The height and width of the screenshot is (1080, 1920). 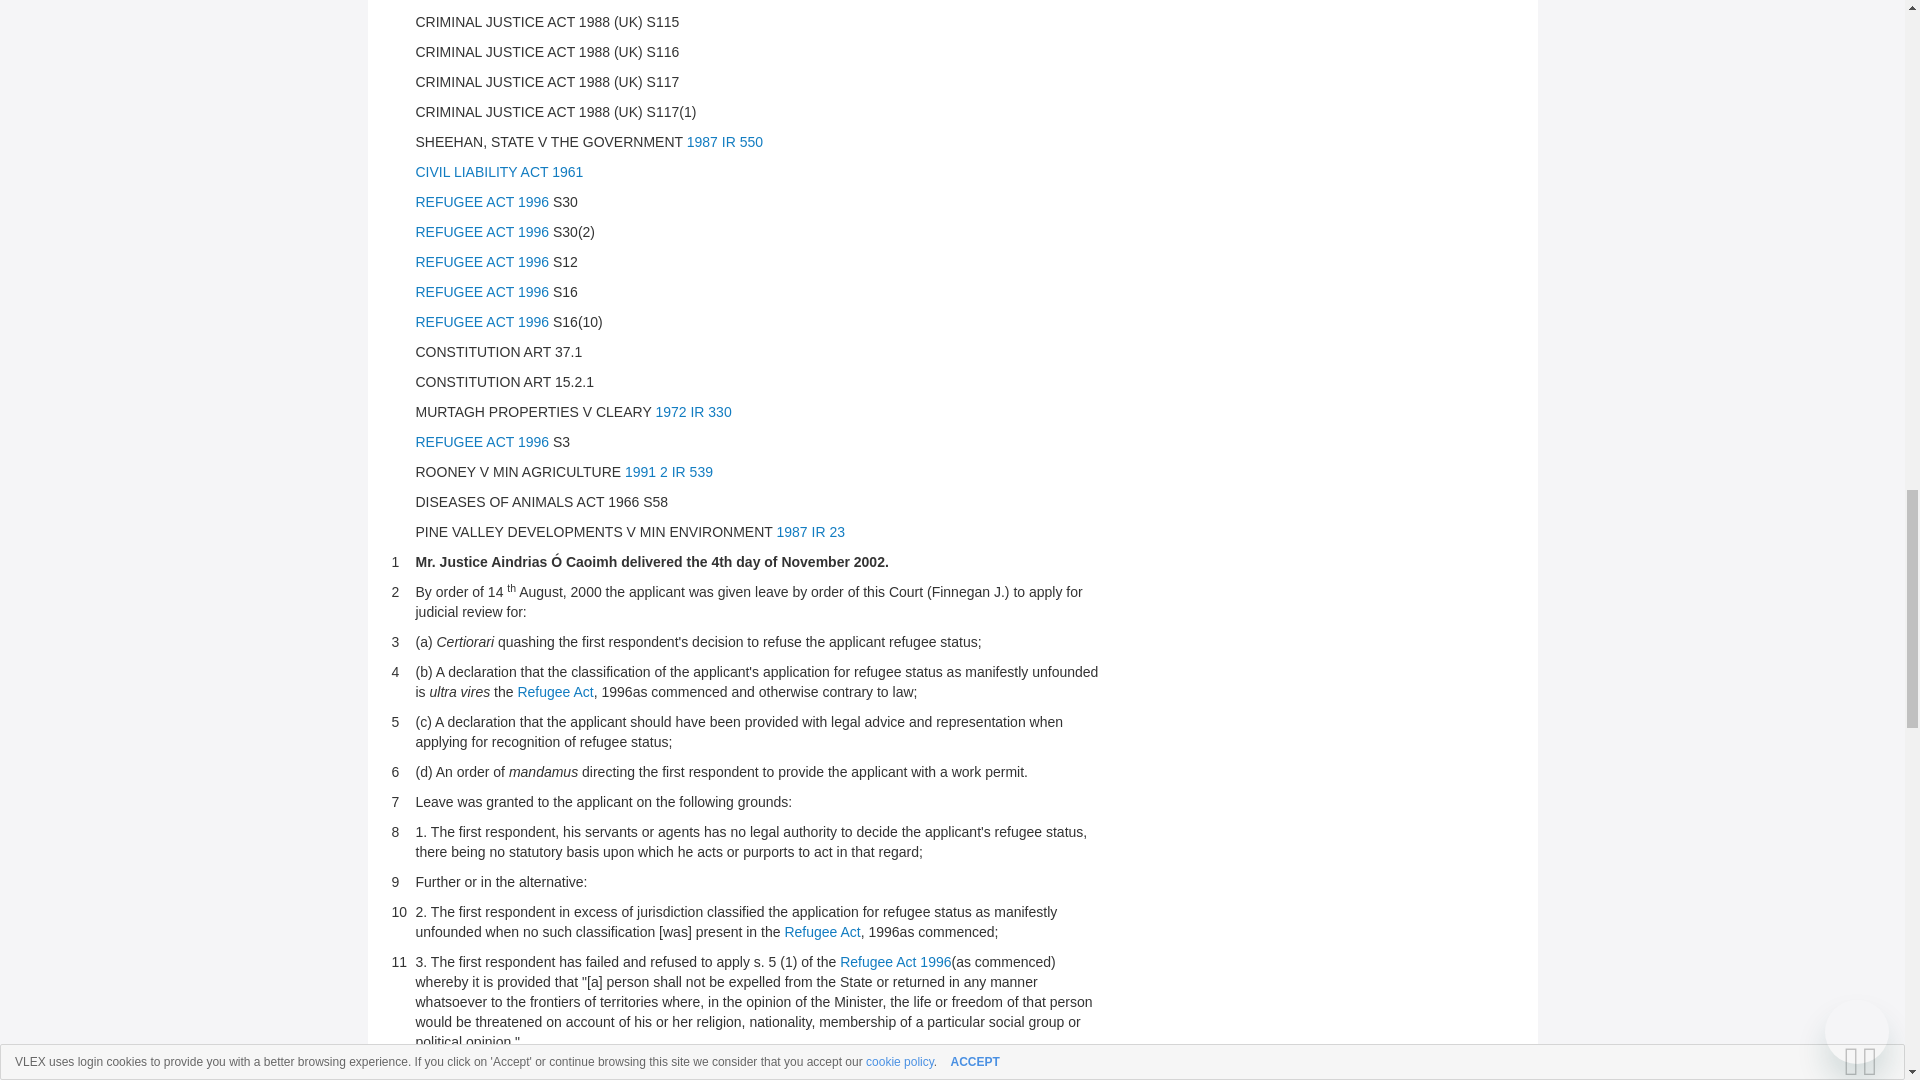 I want to click on REFUGEE ACT 1996, so click(x=482, y=442).